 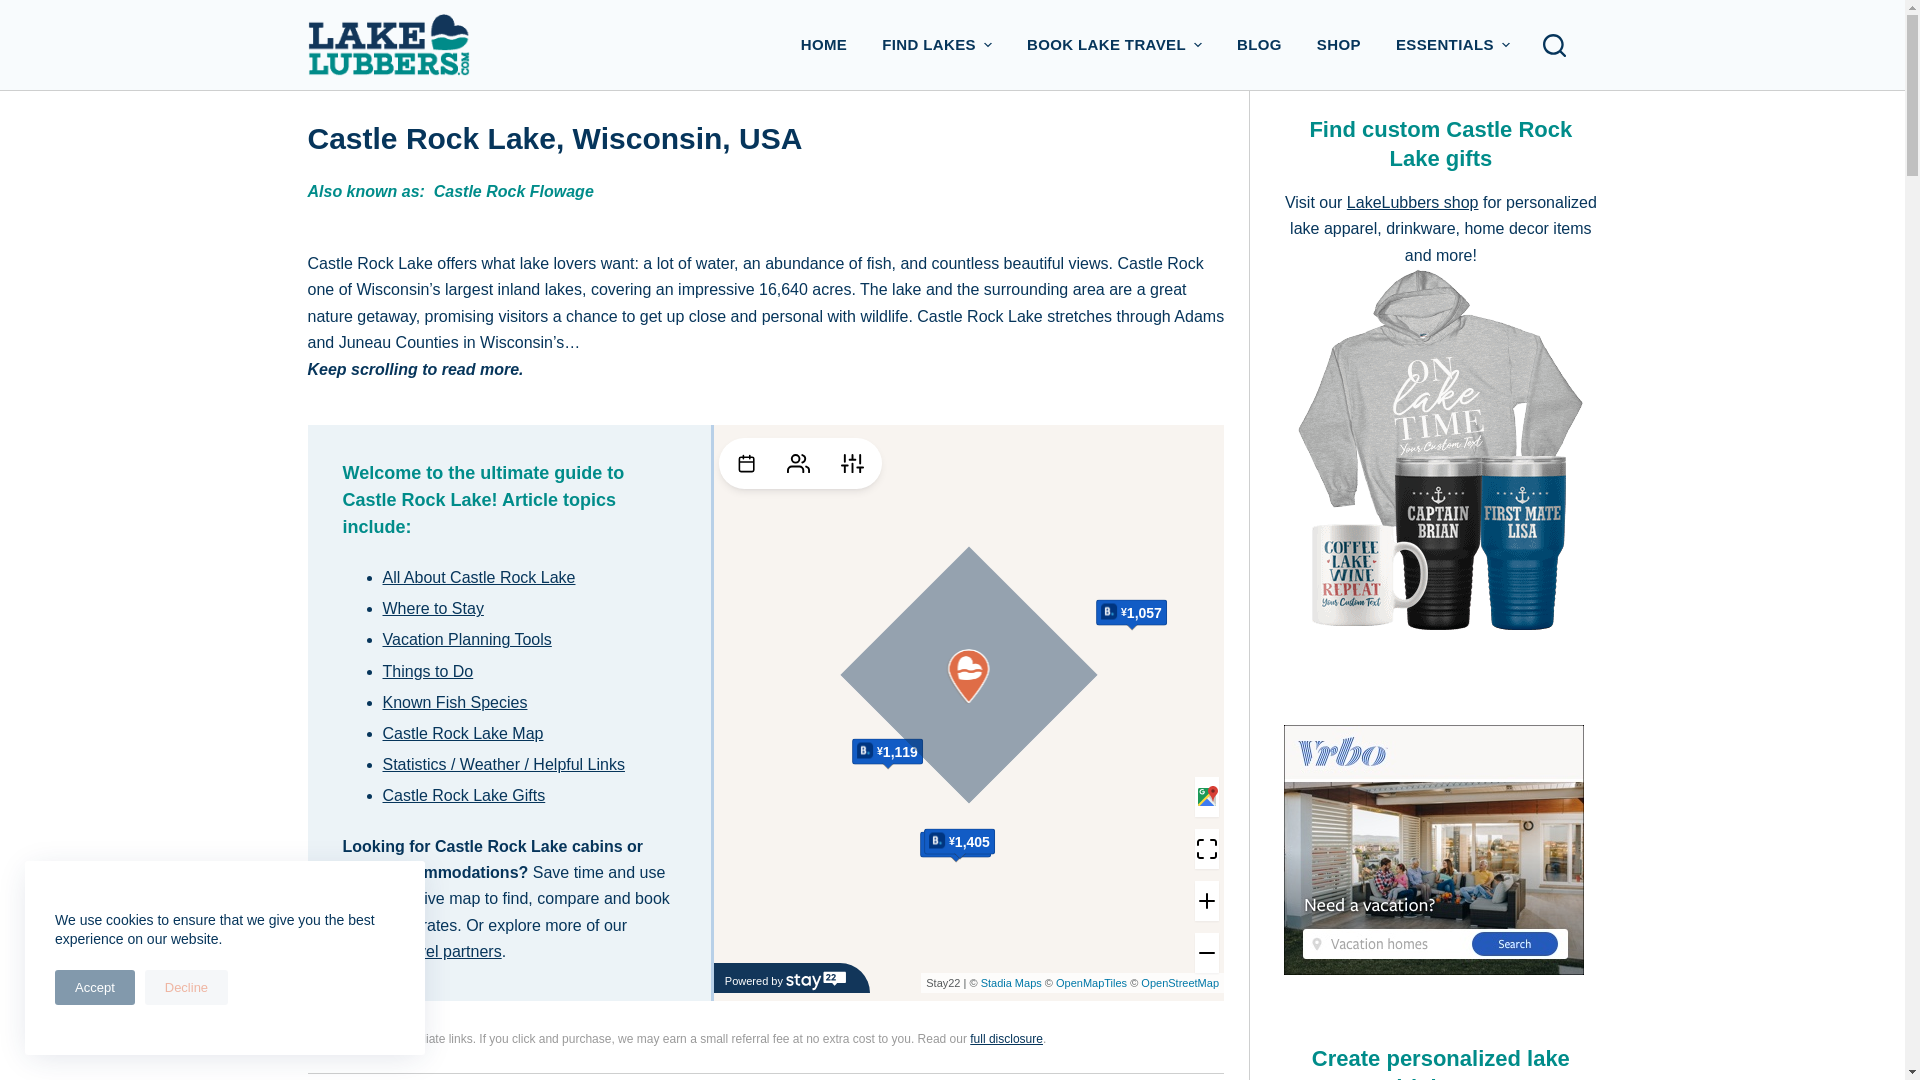 What do you see at coordinates (186, 987) in the screenshot?
I see `Decline` at bounding box center [186, 987].